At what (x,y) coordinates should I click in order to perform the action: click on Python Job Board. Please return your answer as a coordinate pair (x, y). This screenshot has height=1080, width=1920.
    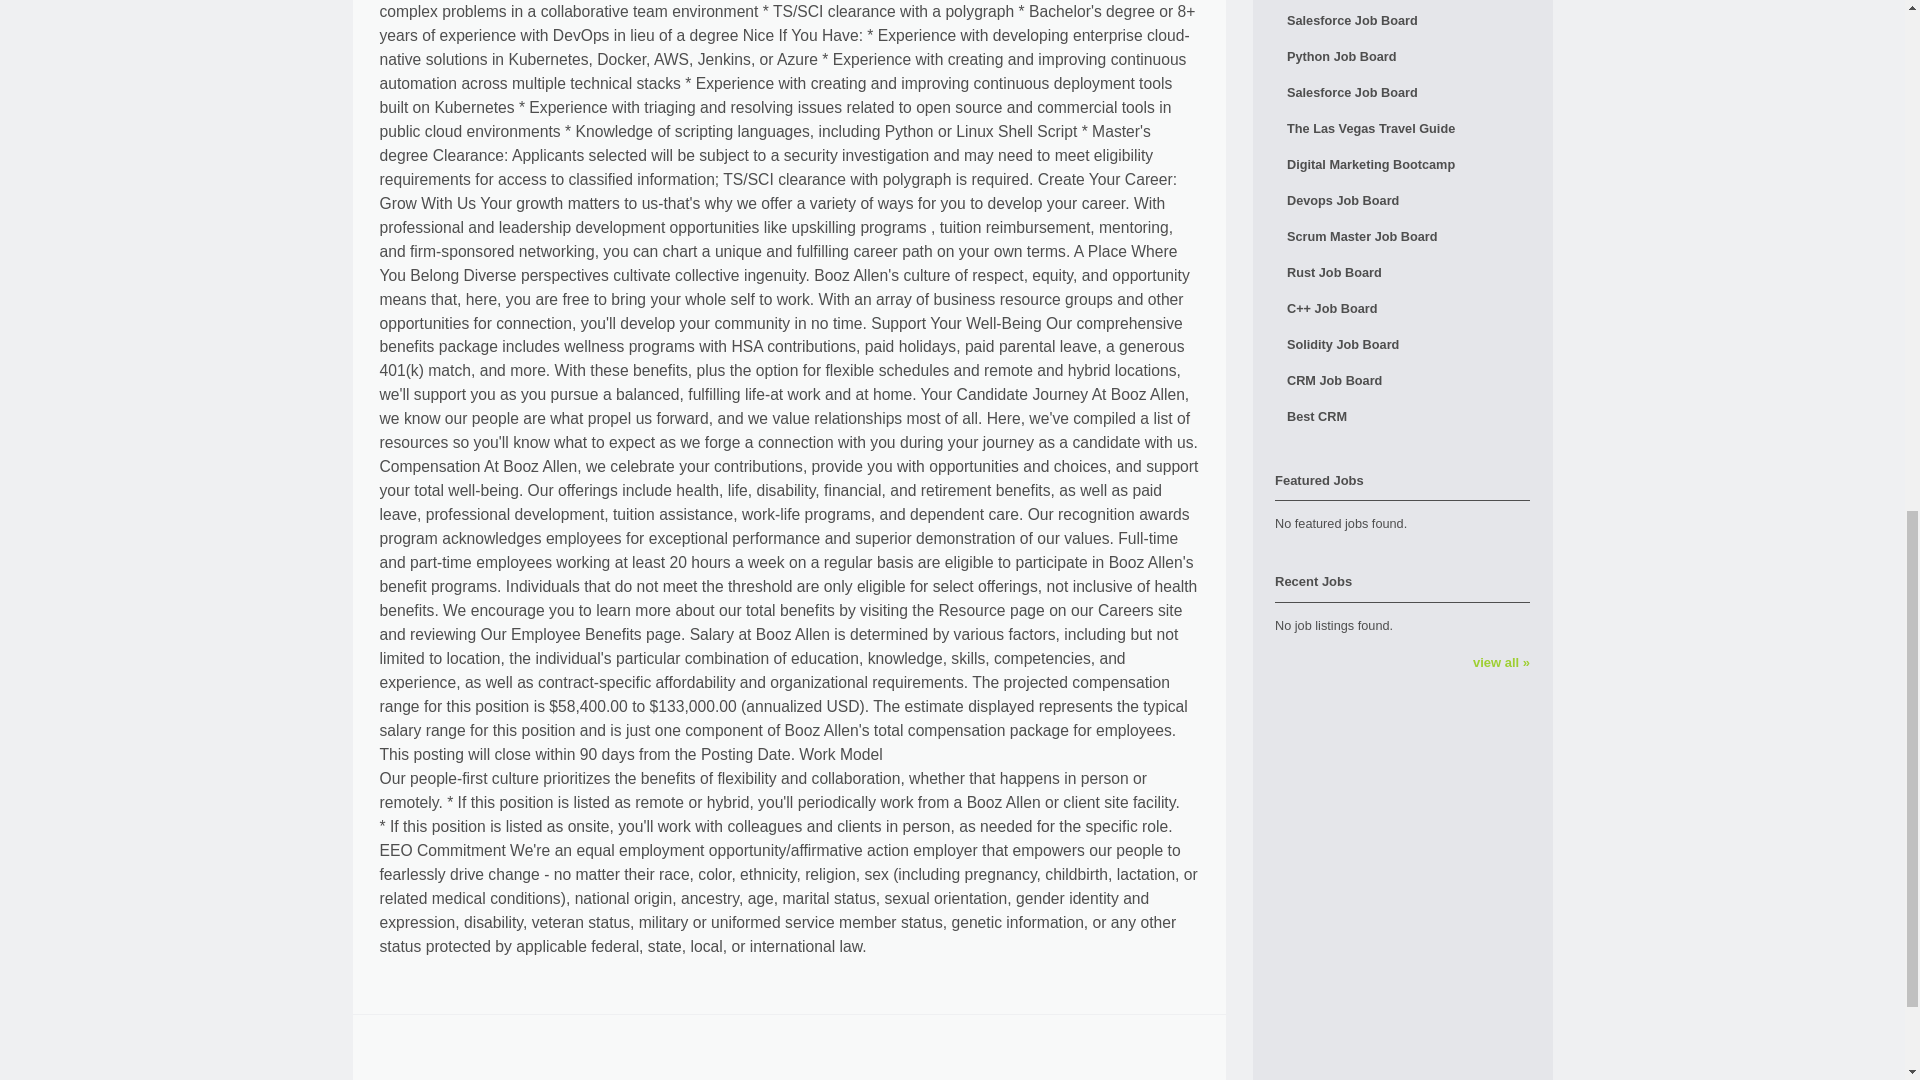
    Looking at the image, I should click on (1402, 56).